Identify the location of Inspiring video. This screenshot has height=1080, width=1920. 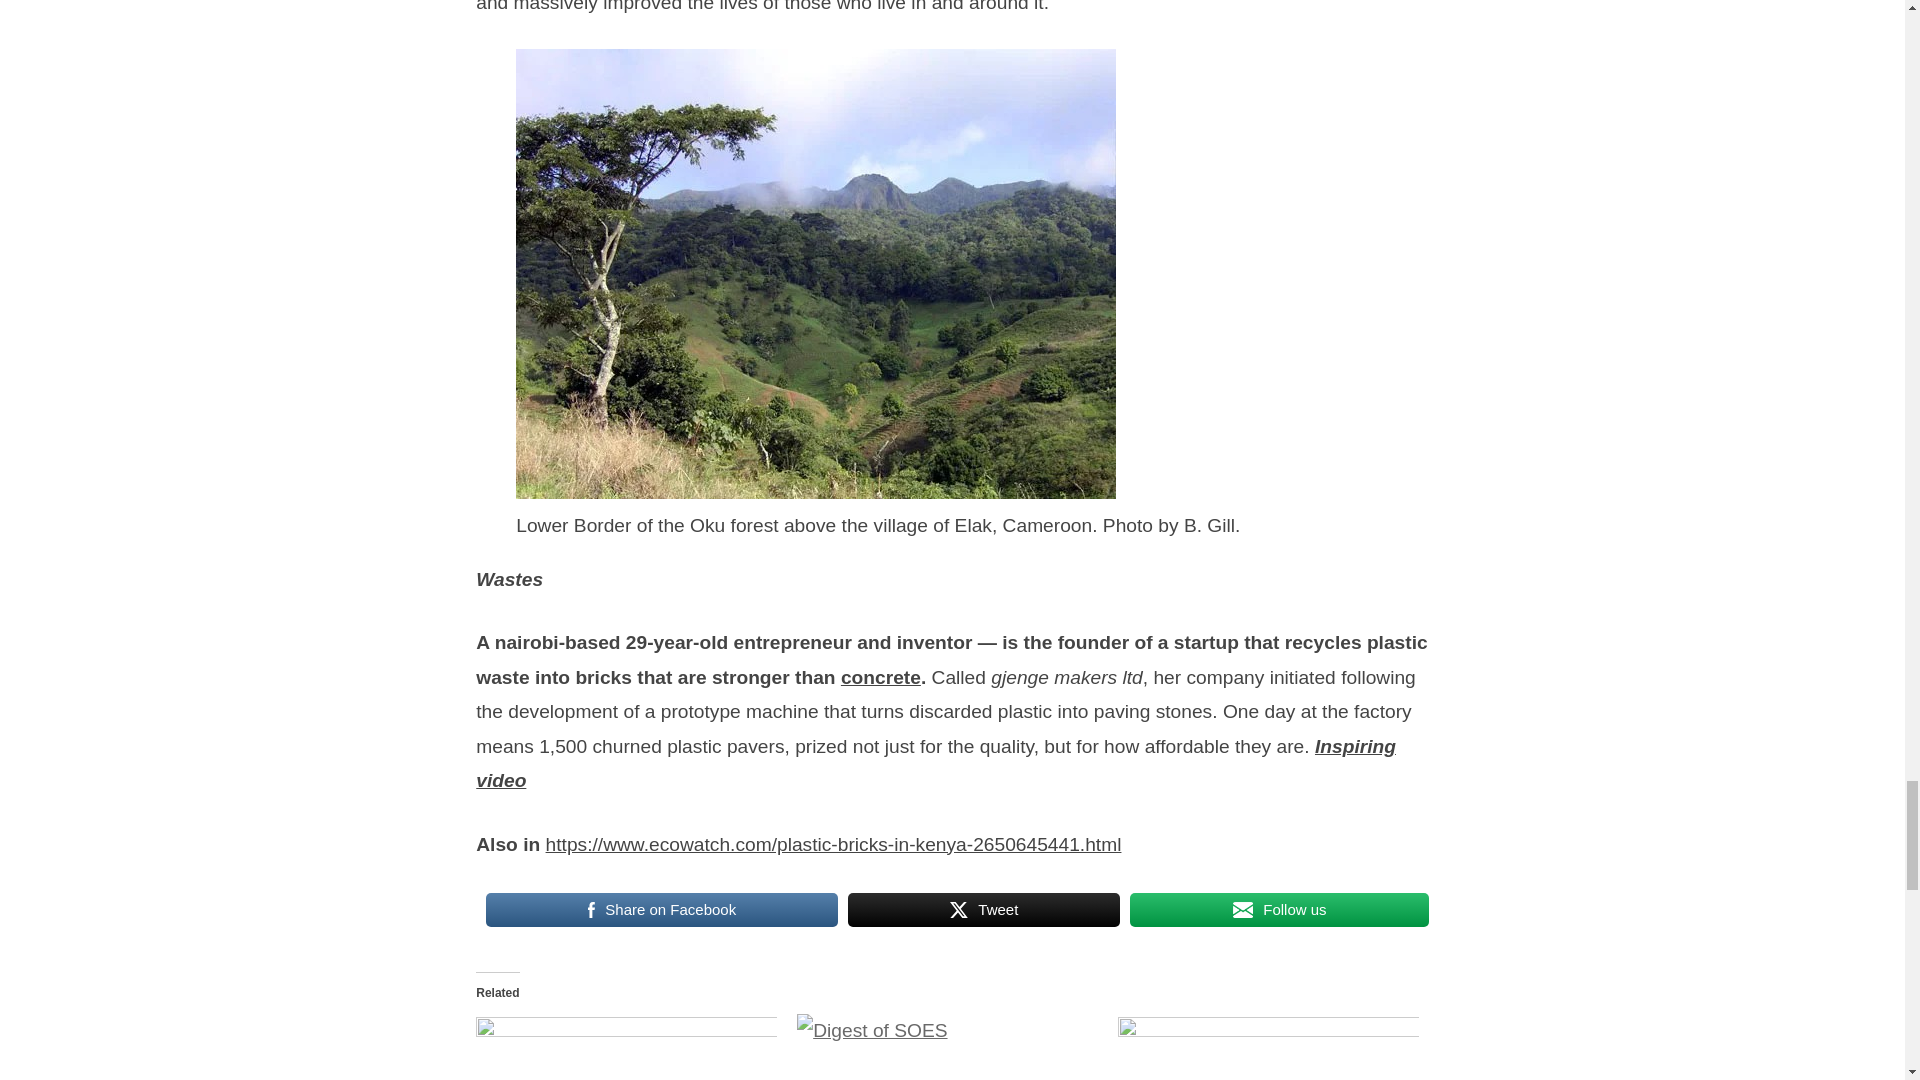
(936, 763).